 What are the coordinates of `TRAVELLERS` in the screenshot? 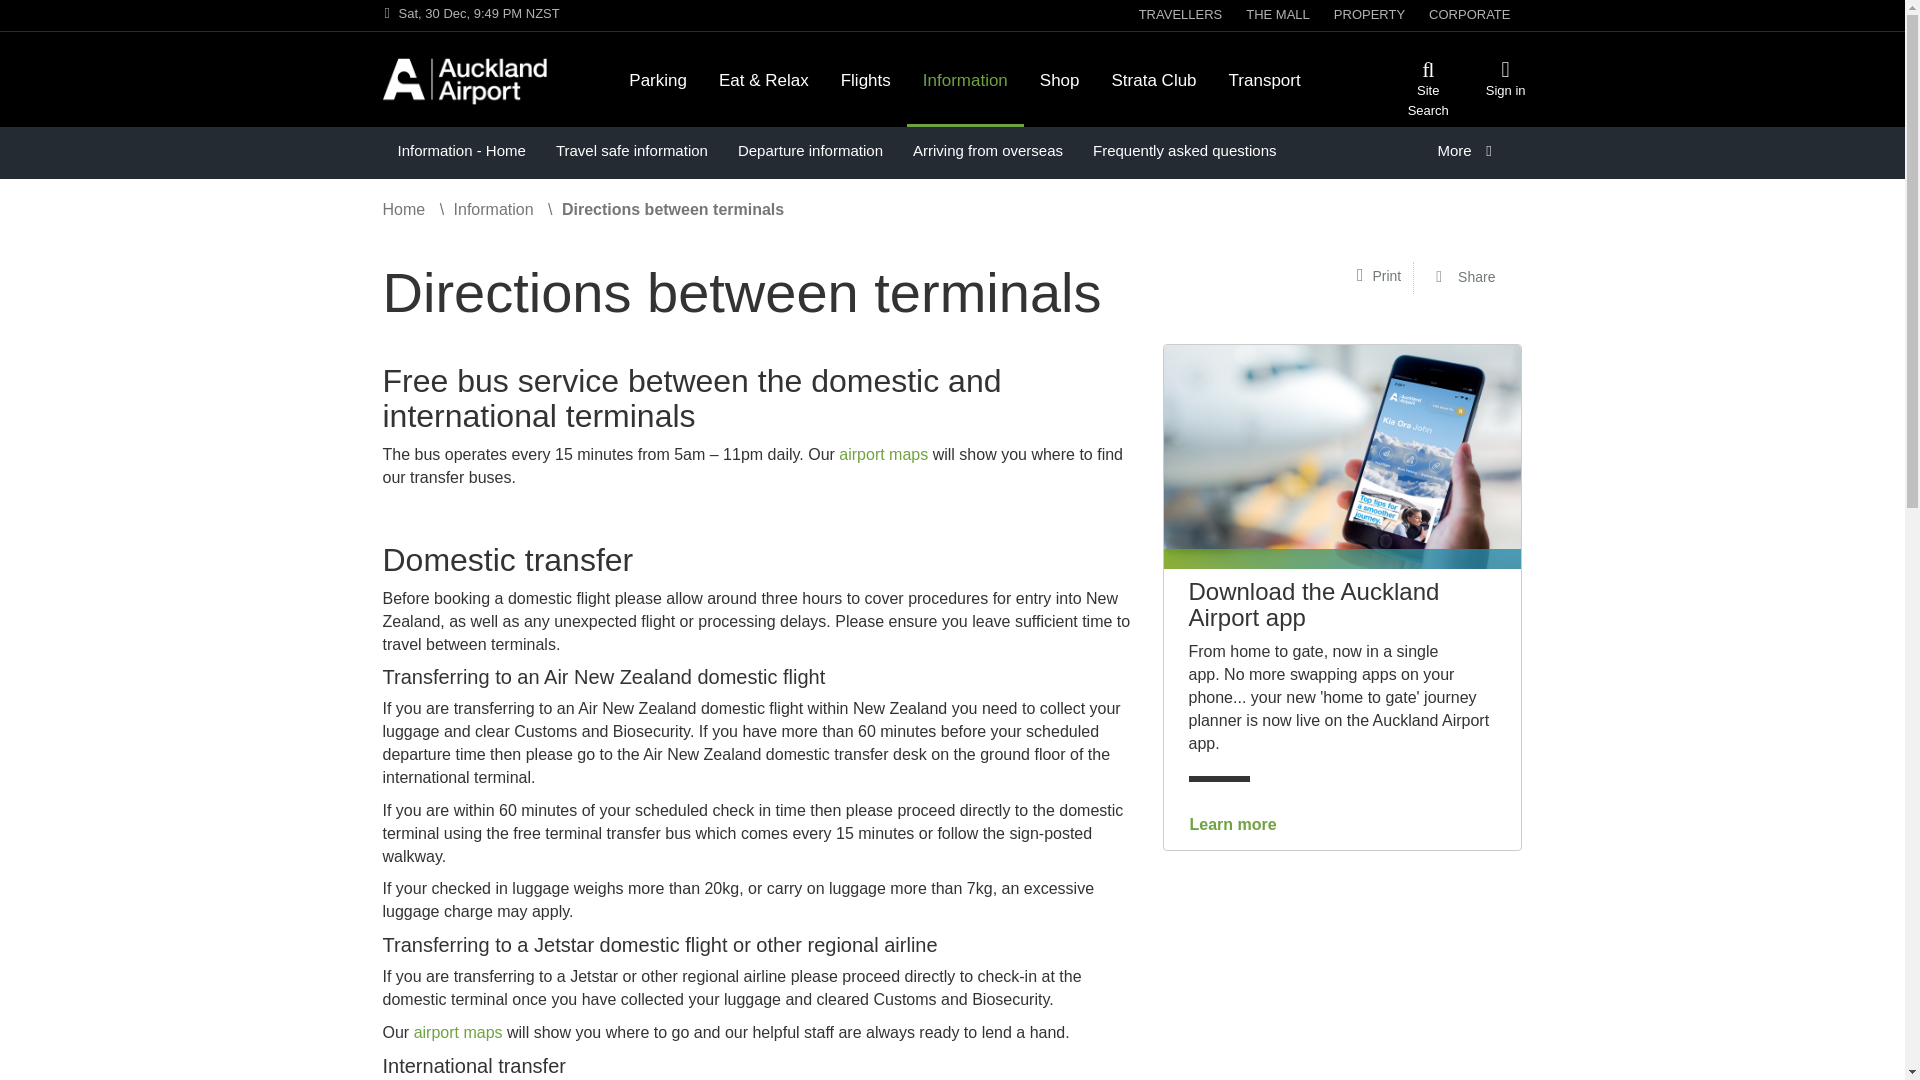 It's located at (1180, 16).